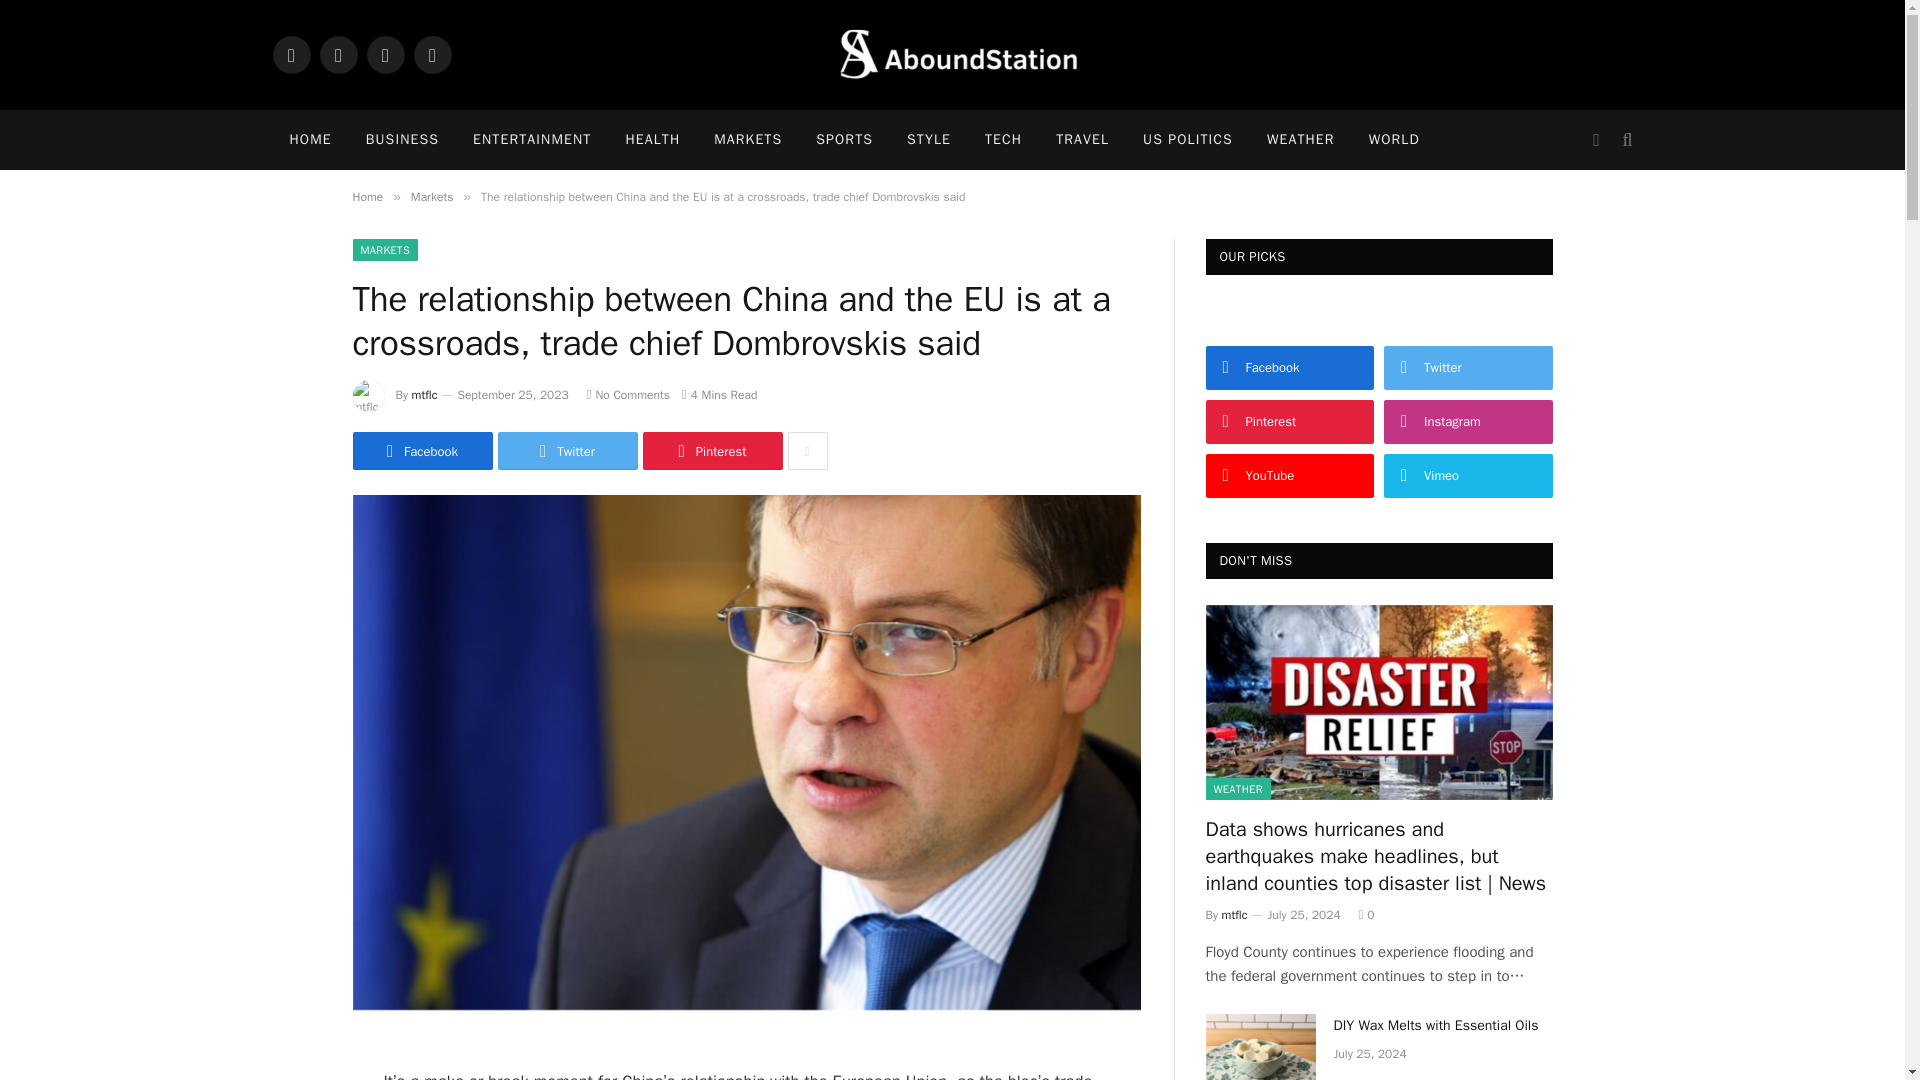  Describe the element at coordinates (421, 450) in the screenshot. I see `Share on Facebook` at that location.